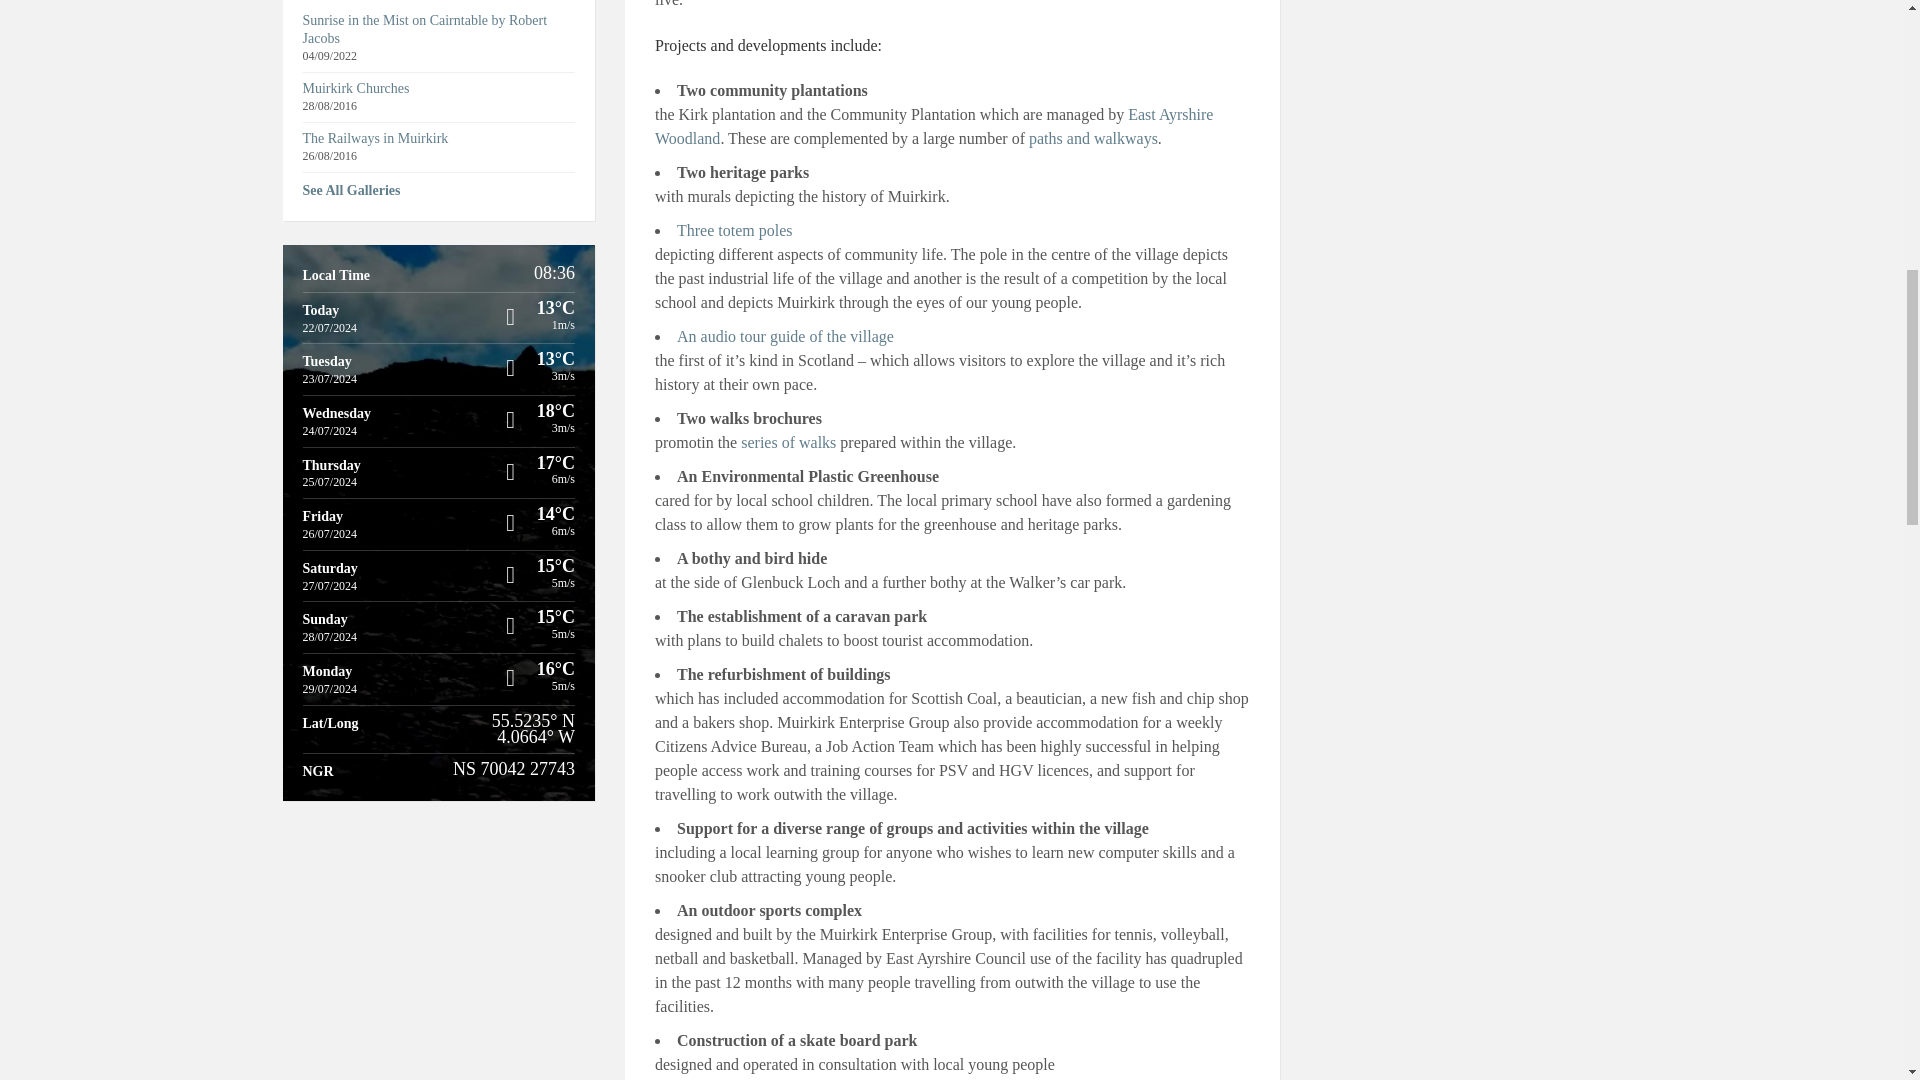 The height and width of the screenshot is (1080, 1920). What do you see at coordinates (512, 428) in the screenshot?
I see `Wind speed` at bounding box center [512, 428].